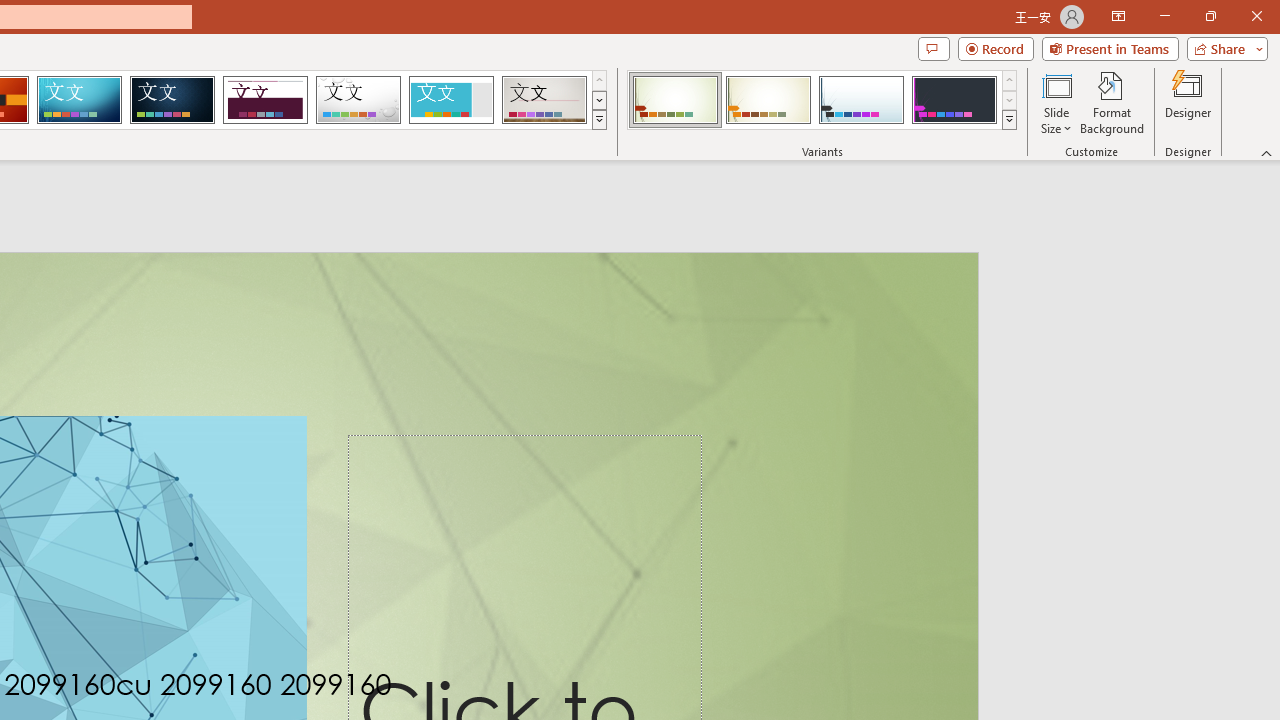 The height and width of the screenshot is (720, 1280). I want to click on Slide Size, so click(1056, 102).